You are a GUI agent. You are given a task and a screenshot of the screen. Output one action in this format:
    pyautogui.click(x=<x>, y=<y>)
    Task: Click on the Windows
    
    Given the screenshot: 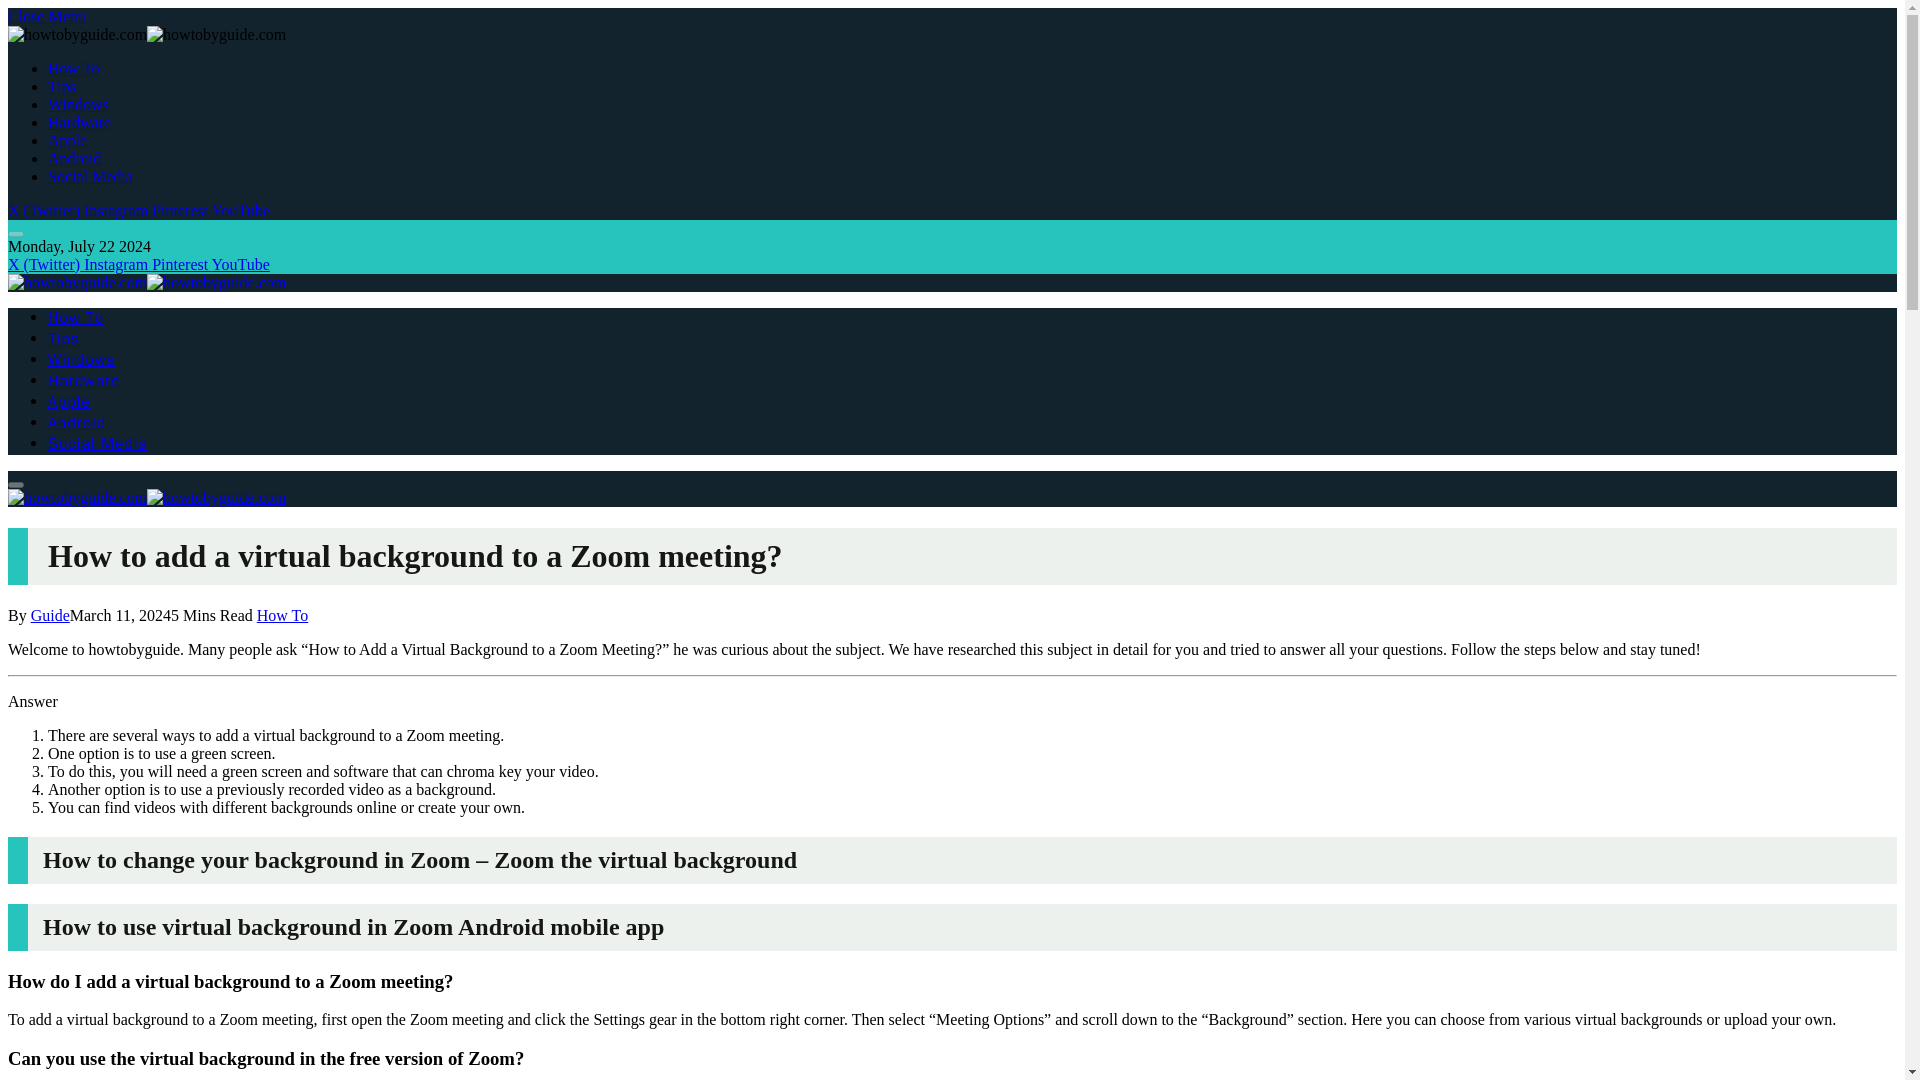 What is the action you would take?
    pyautogui.click(x=82, y=360)
    